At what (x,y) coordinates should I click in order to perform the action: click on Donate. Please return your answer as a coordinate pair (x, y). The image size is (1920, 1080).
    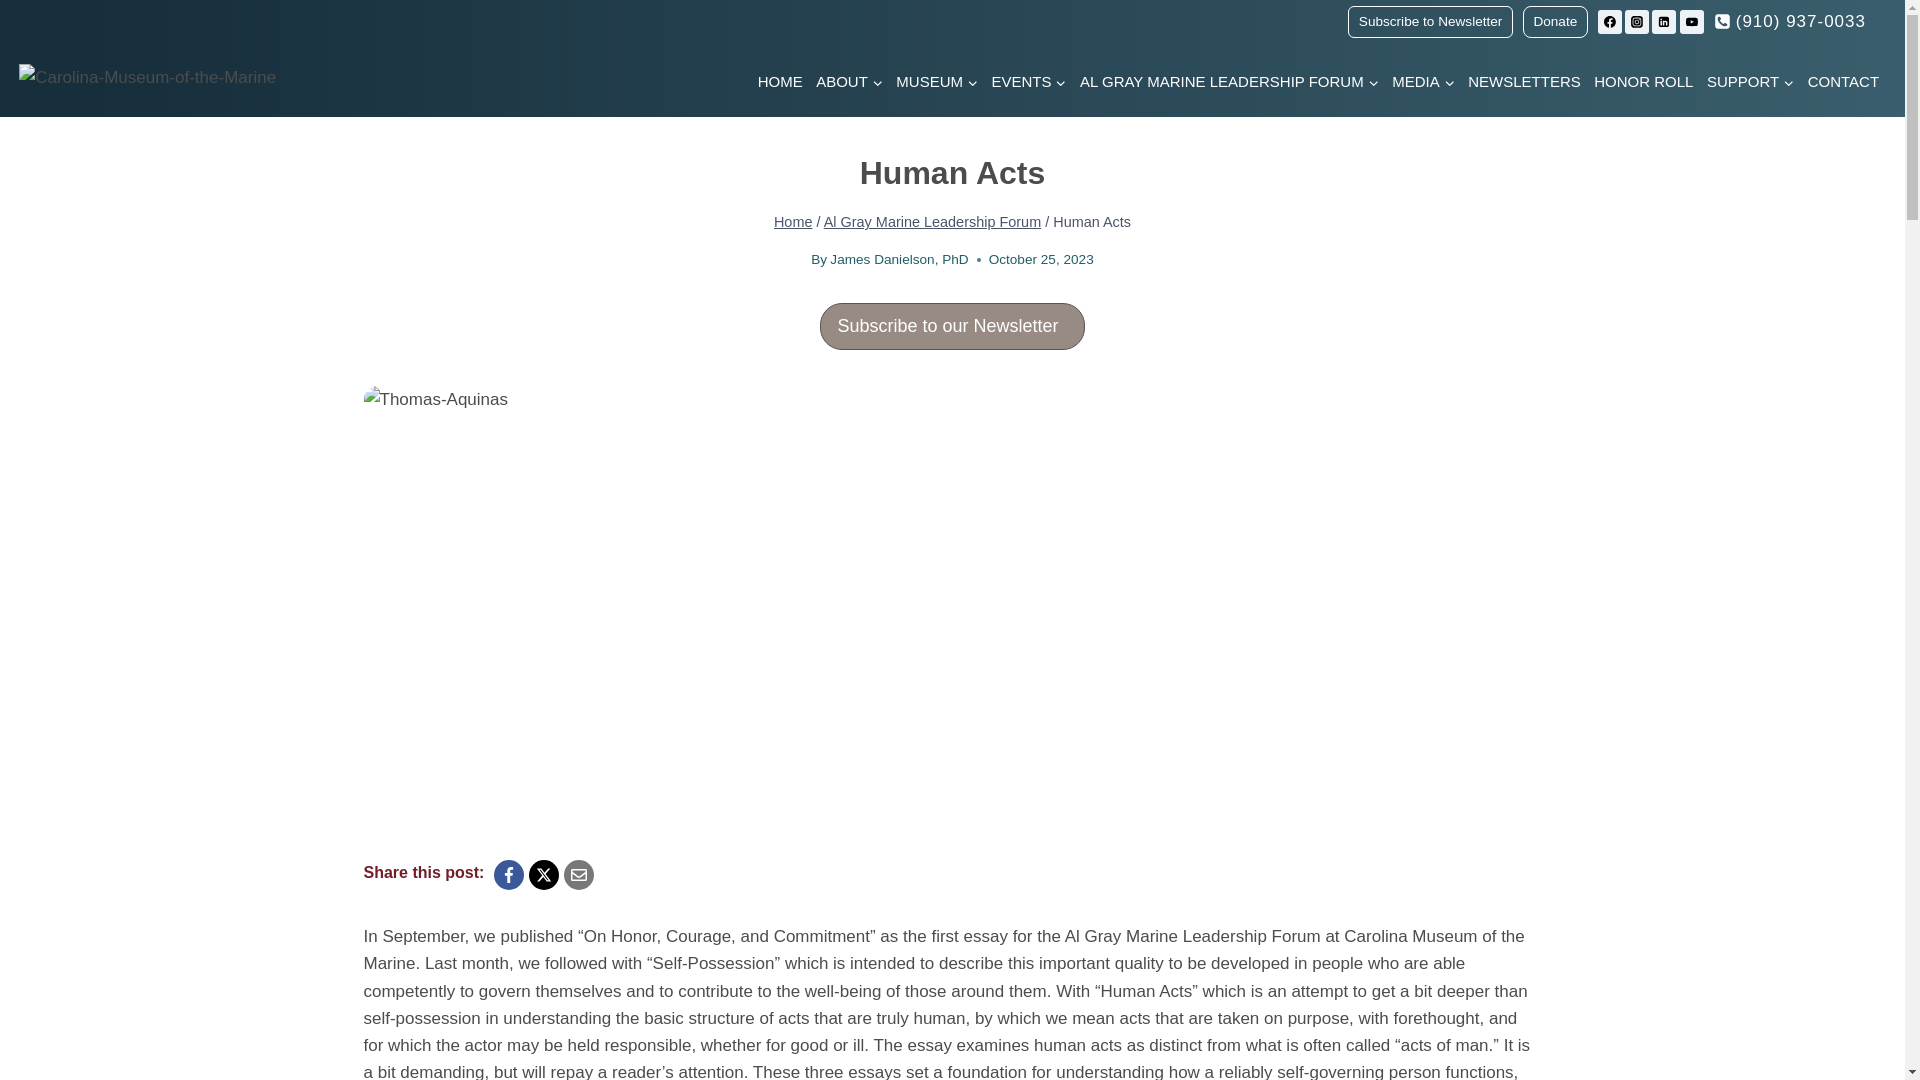
    Looking at the image, I should click on (1554, 22).